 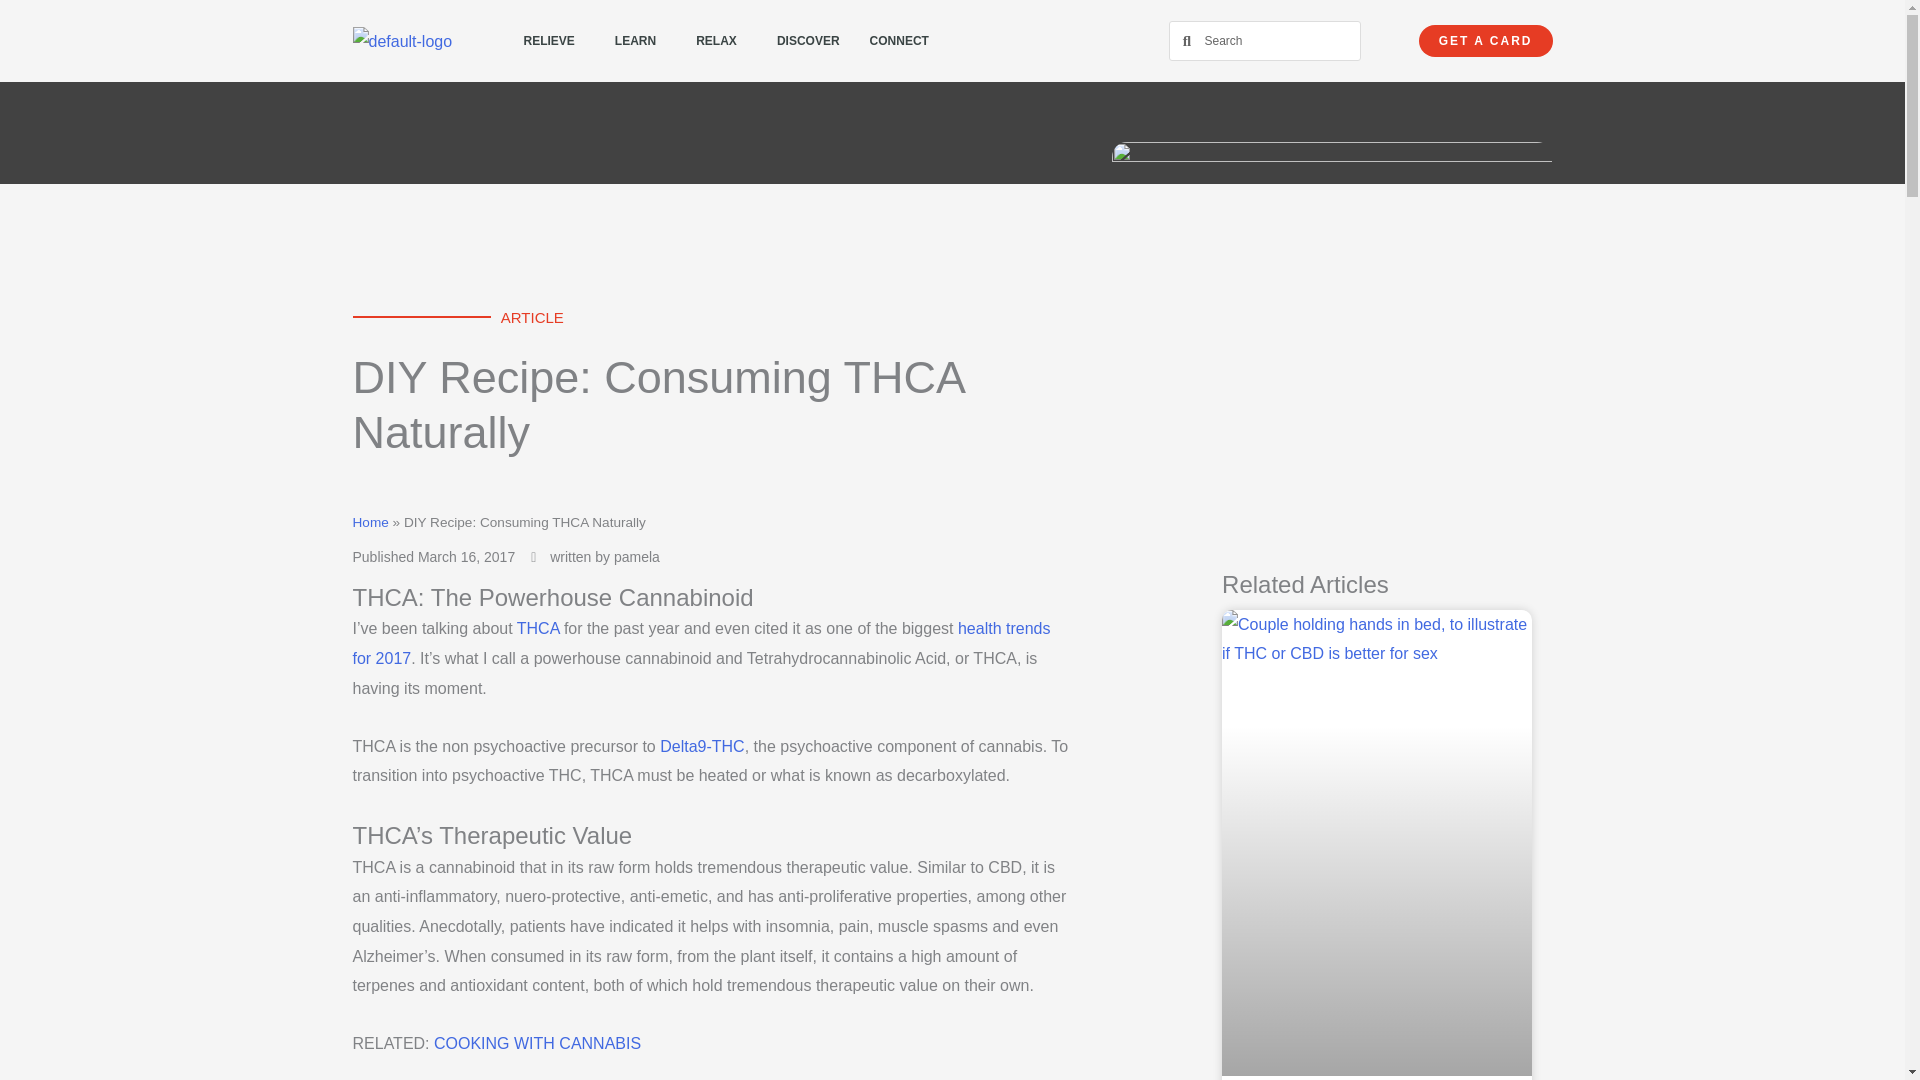 I want to click on RELAX, so click(x=722, y=40).